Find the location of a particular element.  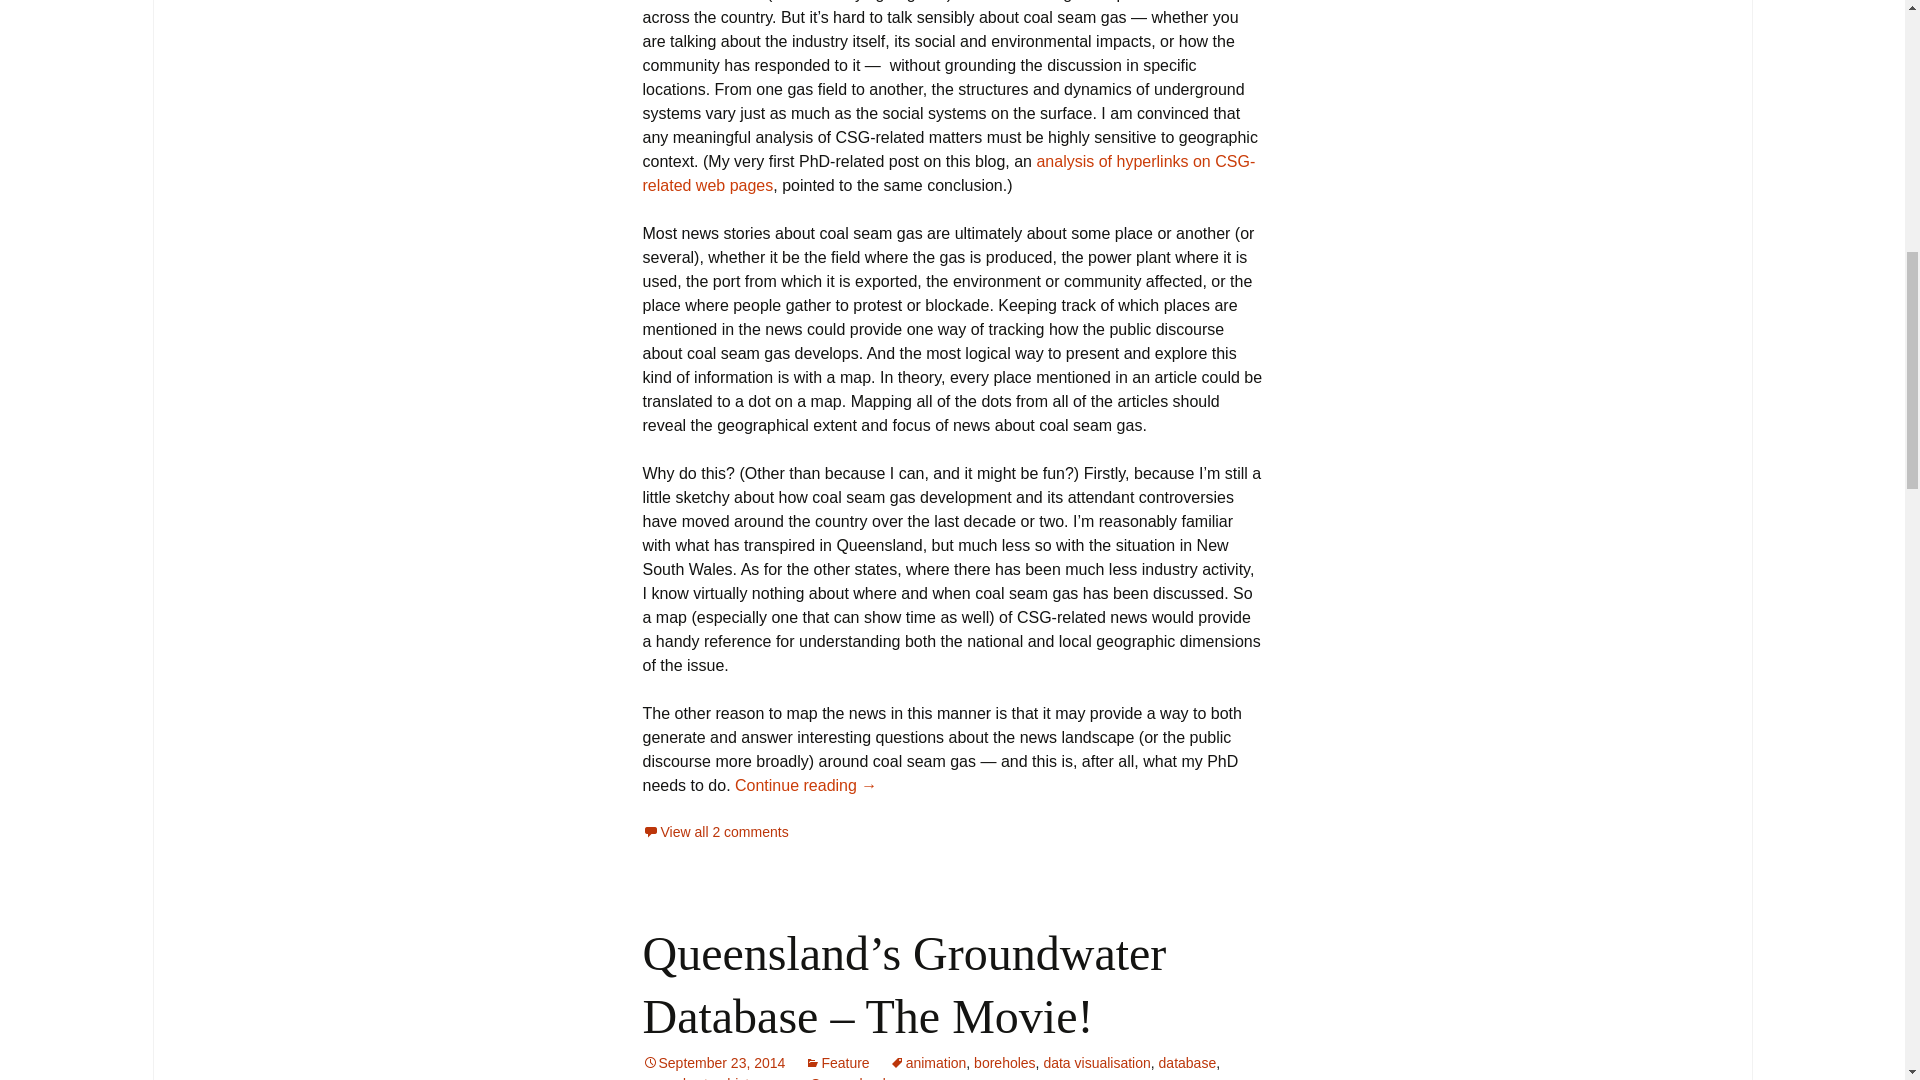

analysis of hyperlinks on CSG-related web pages is located at coordinates (948, 174).